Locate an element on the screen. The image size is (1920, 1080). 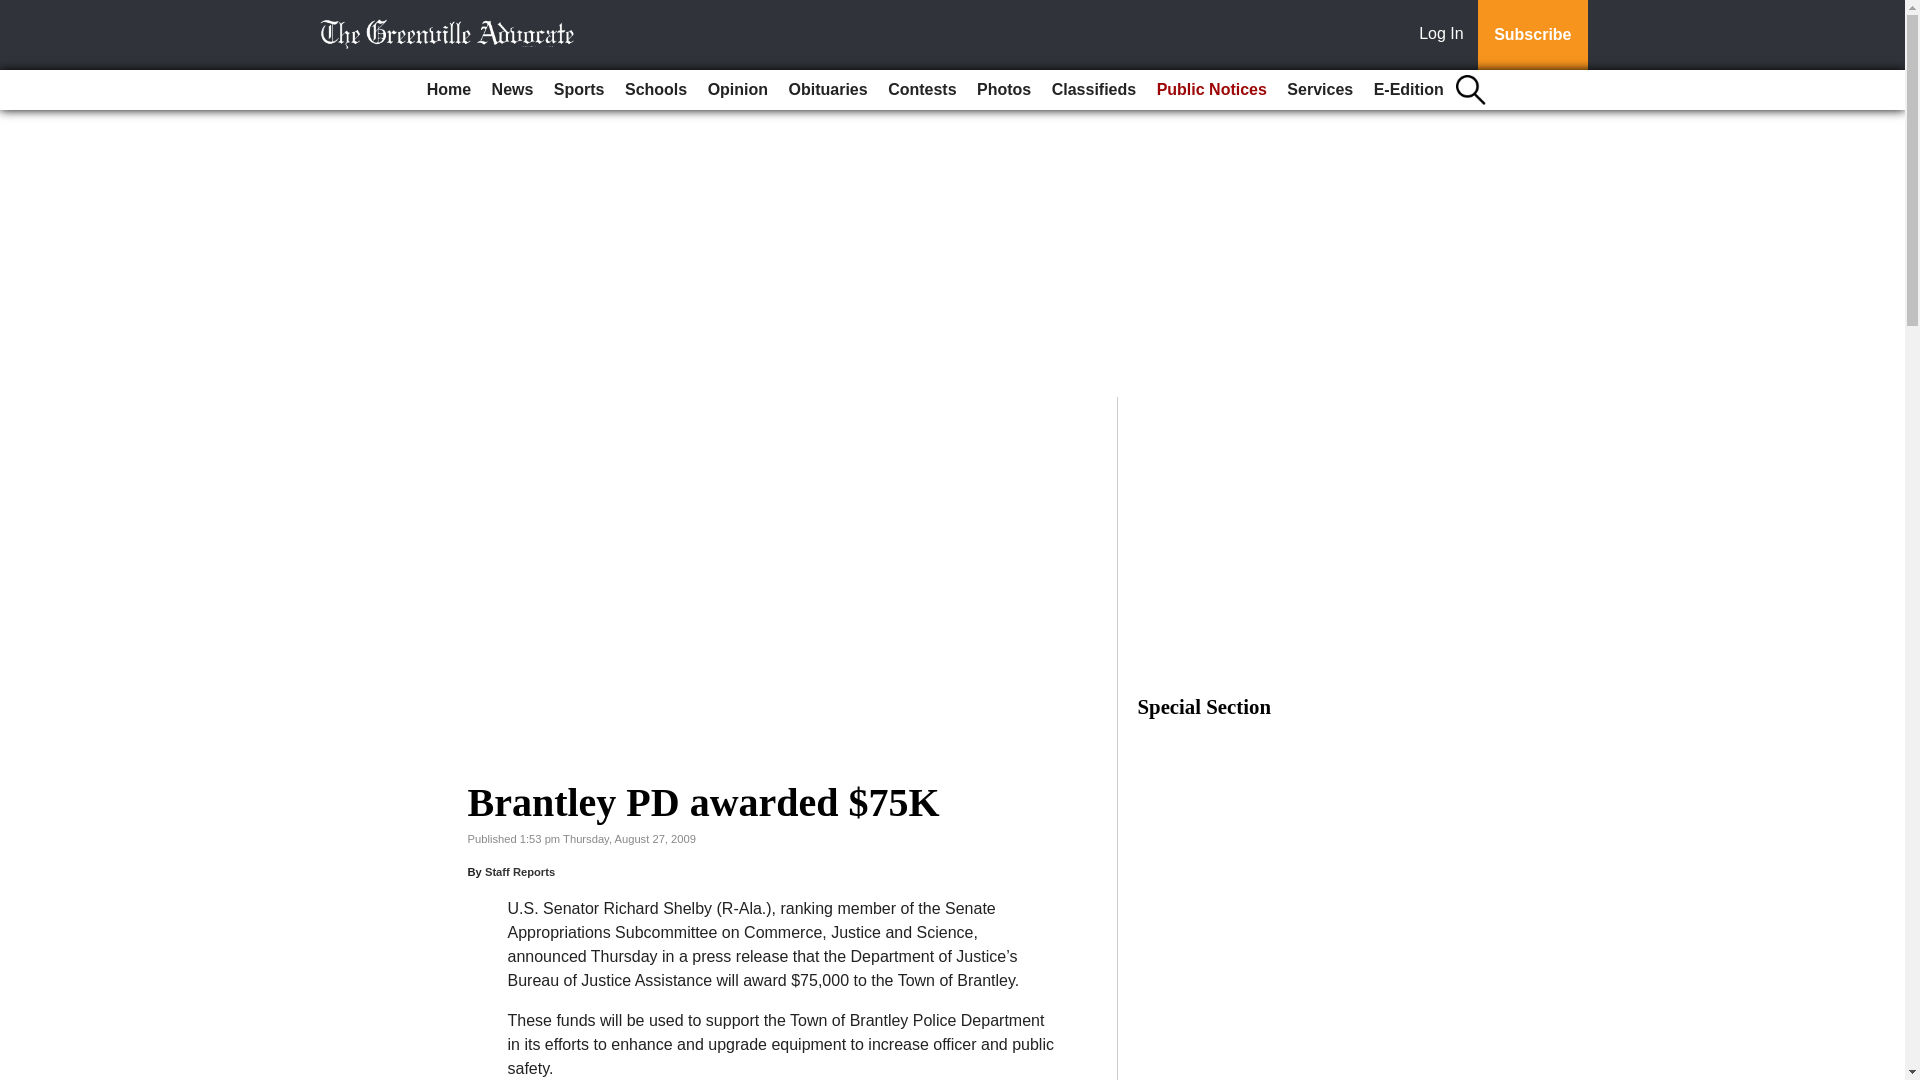
Classifieds is located at coordinates (1094, 90).